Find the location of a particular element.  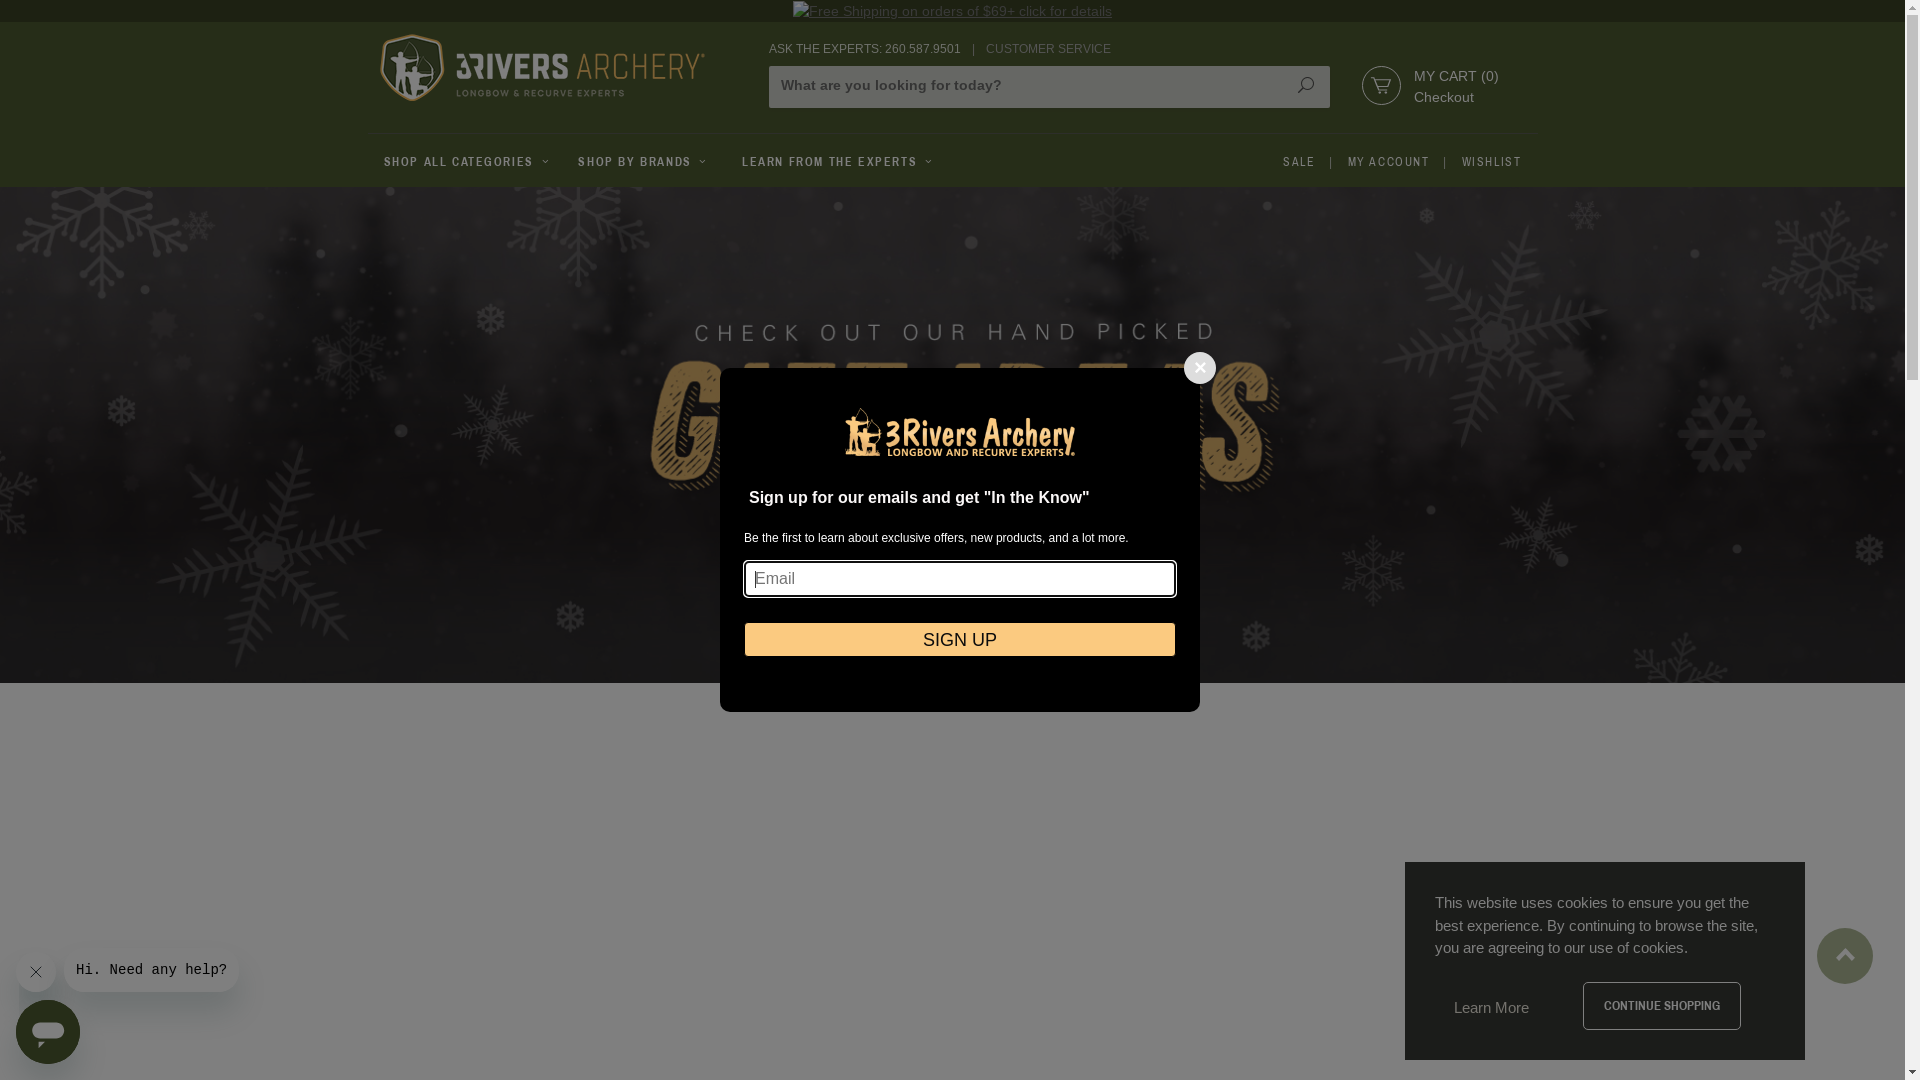

Back to Top is located at coordinates (1846, 946).